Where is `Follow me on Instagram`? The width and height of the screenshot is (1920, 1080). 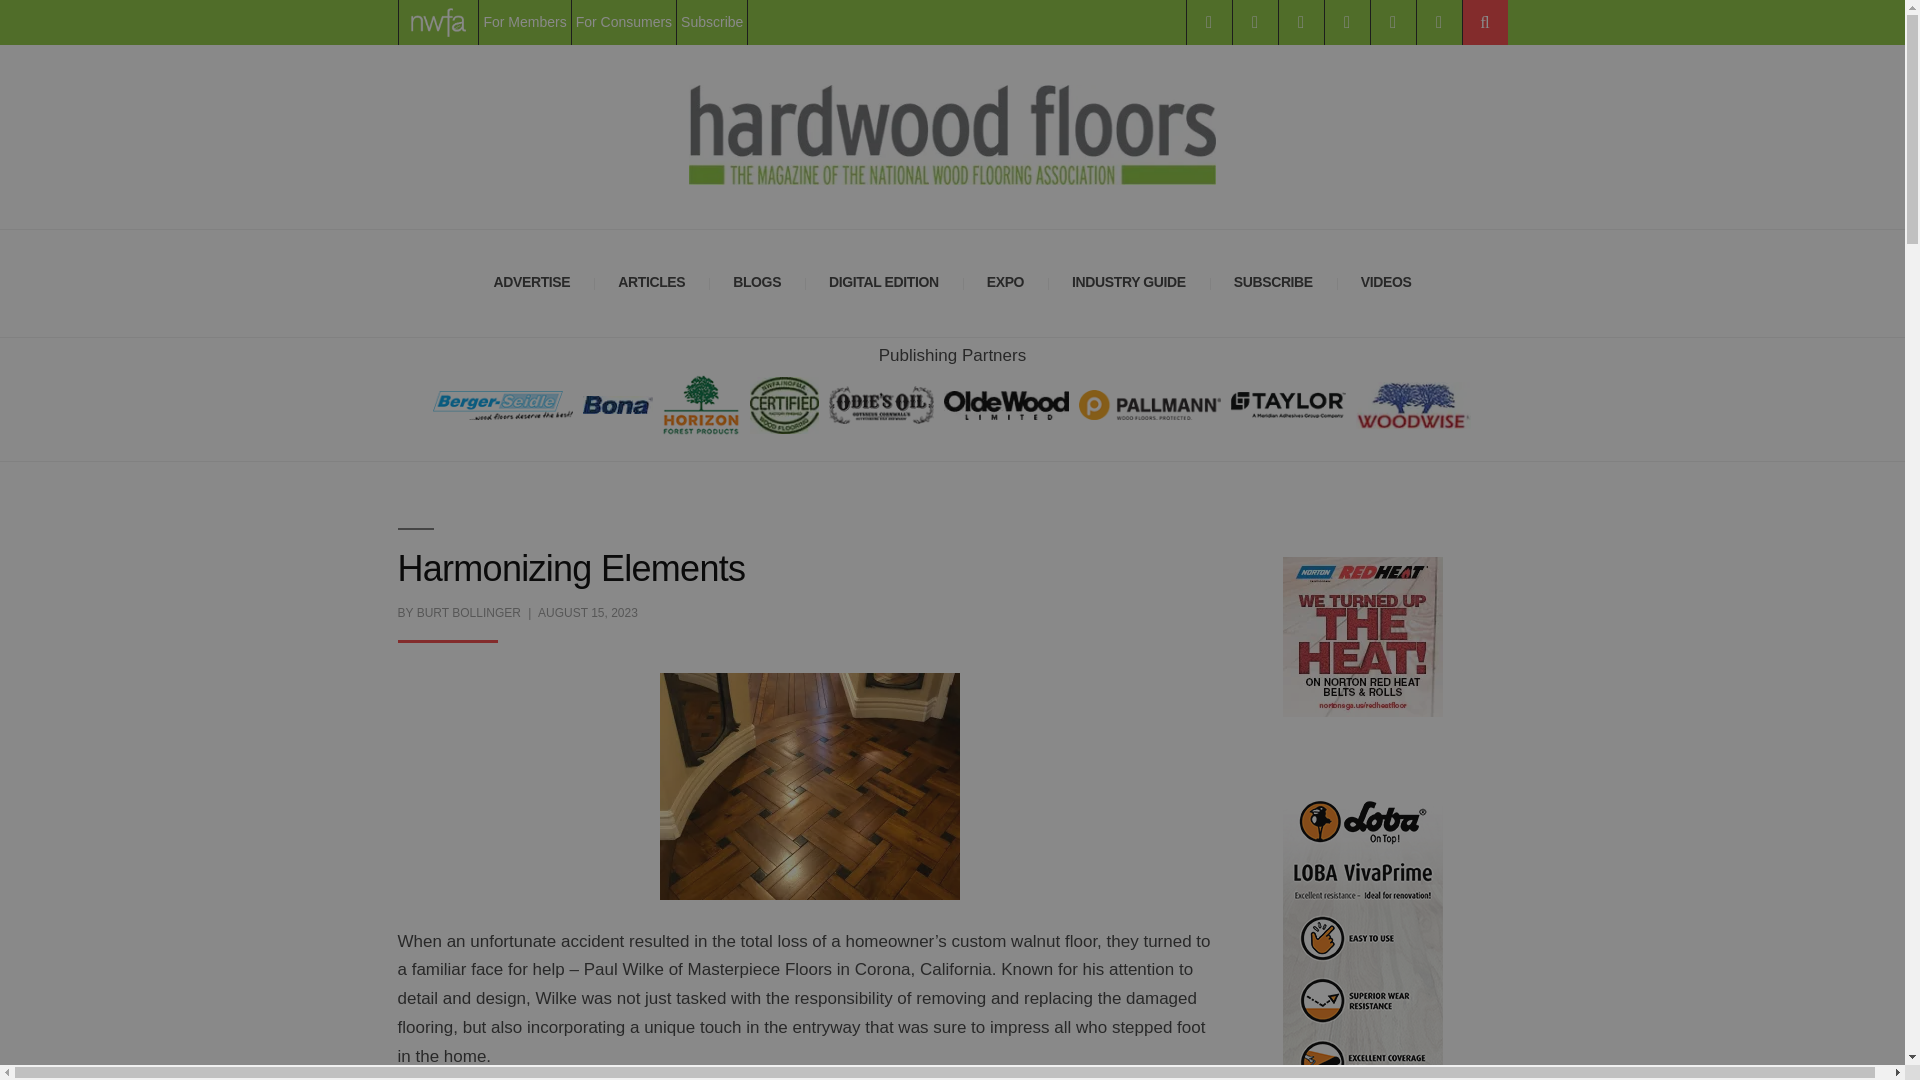
Follow me on Instagram is located at coordinates (1300, 22).